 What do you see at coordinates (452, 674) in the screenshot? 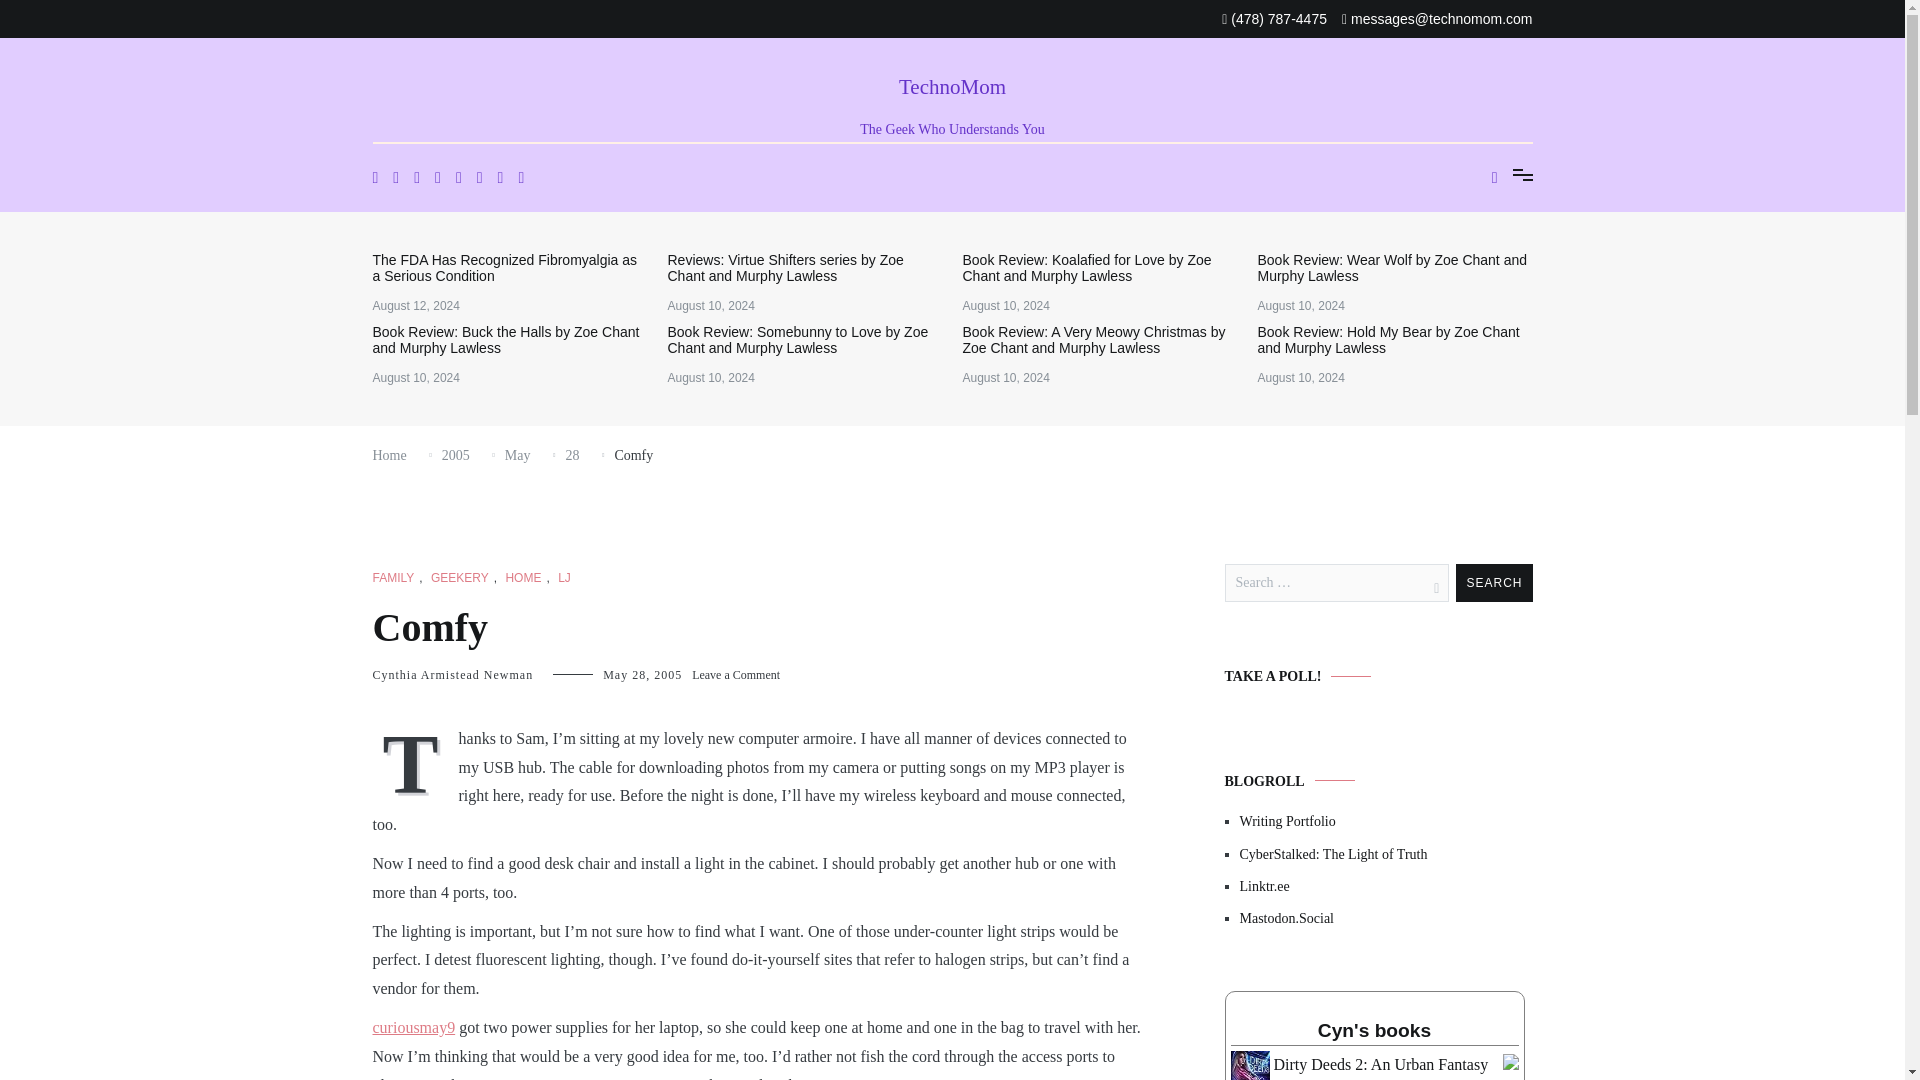
I see `Cynthia Armistead Newman` at bounding box center [452, 674].